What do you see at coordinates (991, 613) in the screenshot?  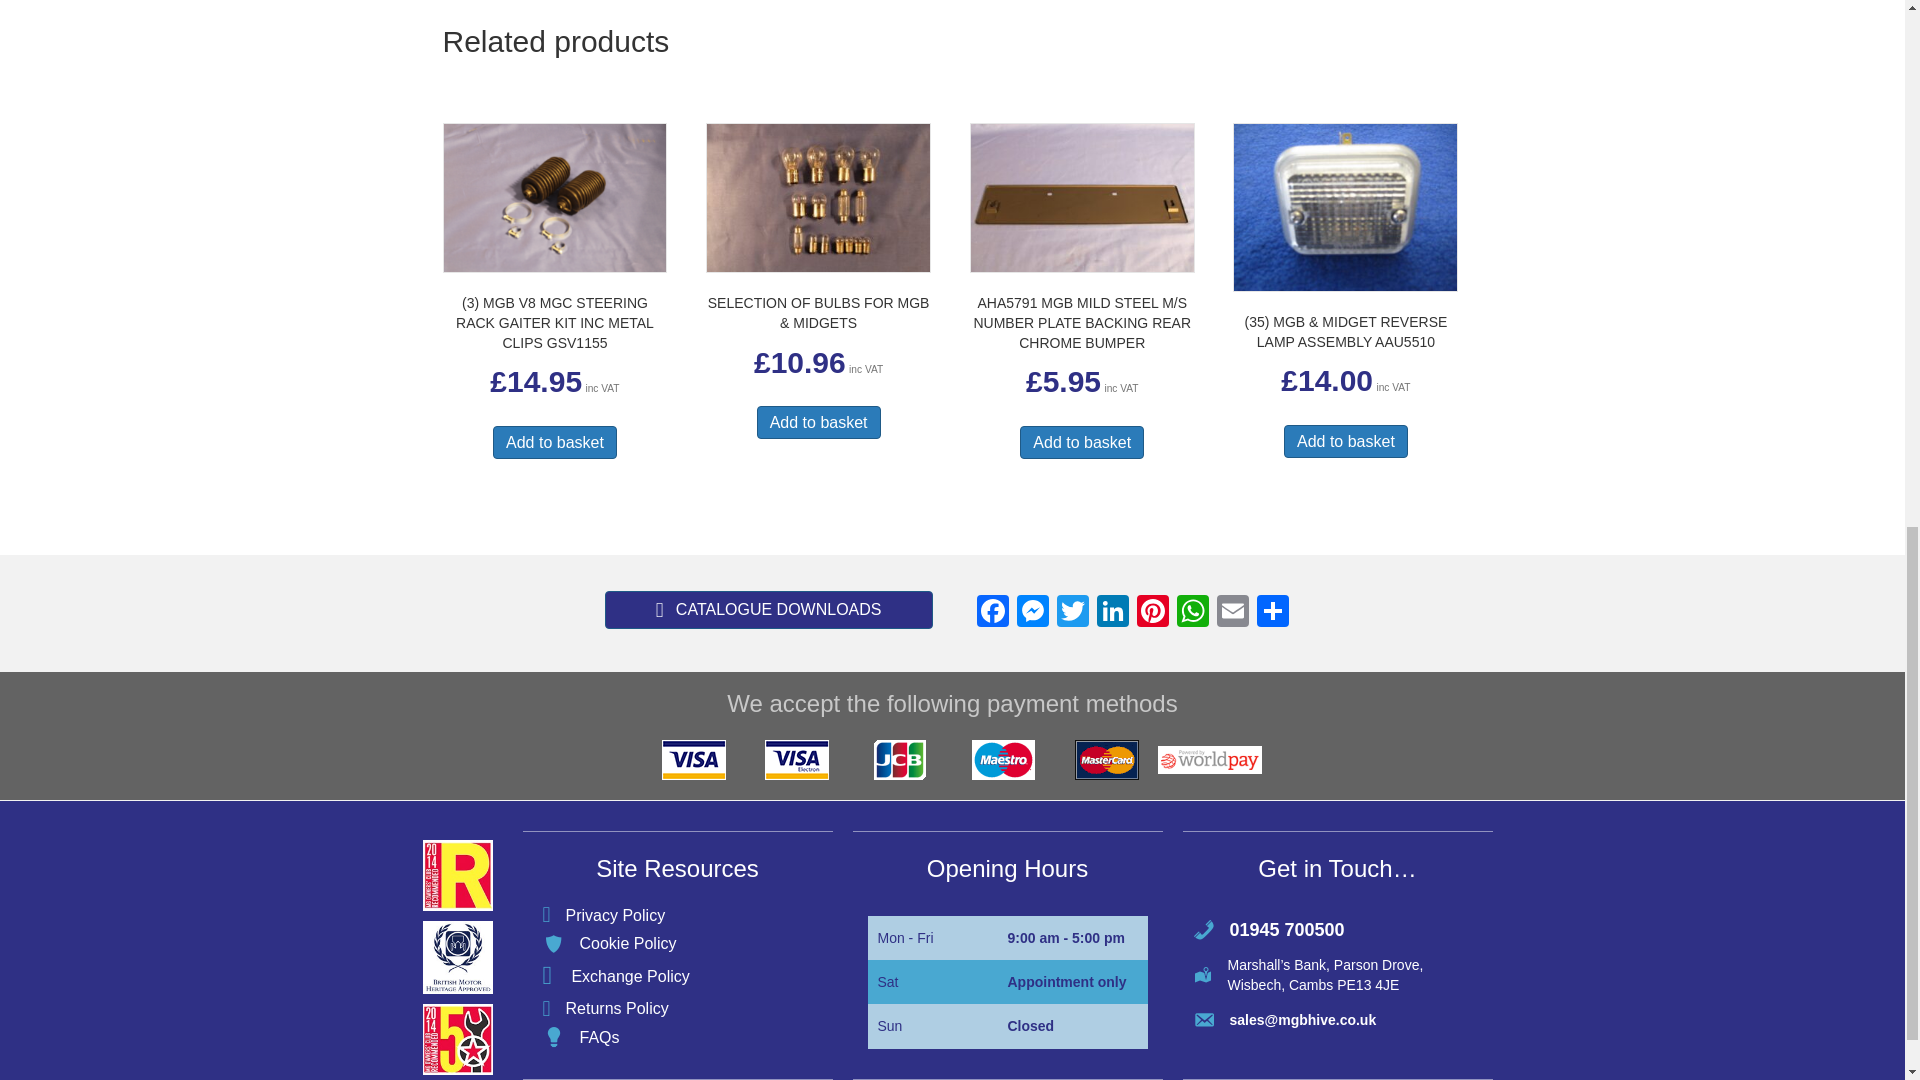 I see `Facebook` at bounding box center [991, 613].